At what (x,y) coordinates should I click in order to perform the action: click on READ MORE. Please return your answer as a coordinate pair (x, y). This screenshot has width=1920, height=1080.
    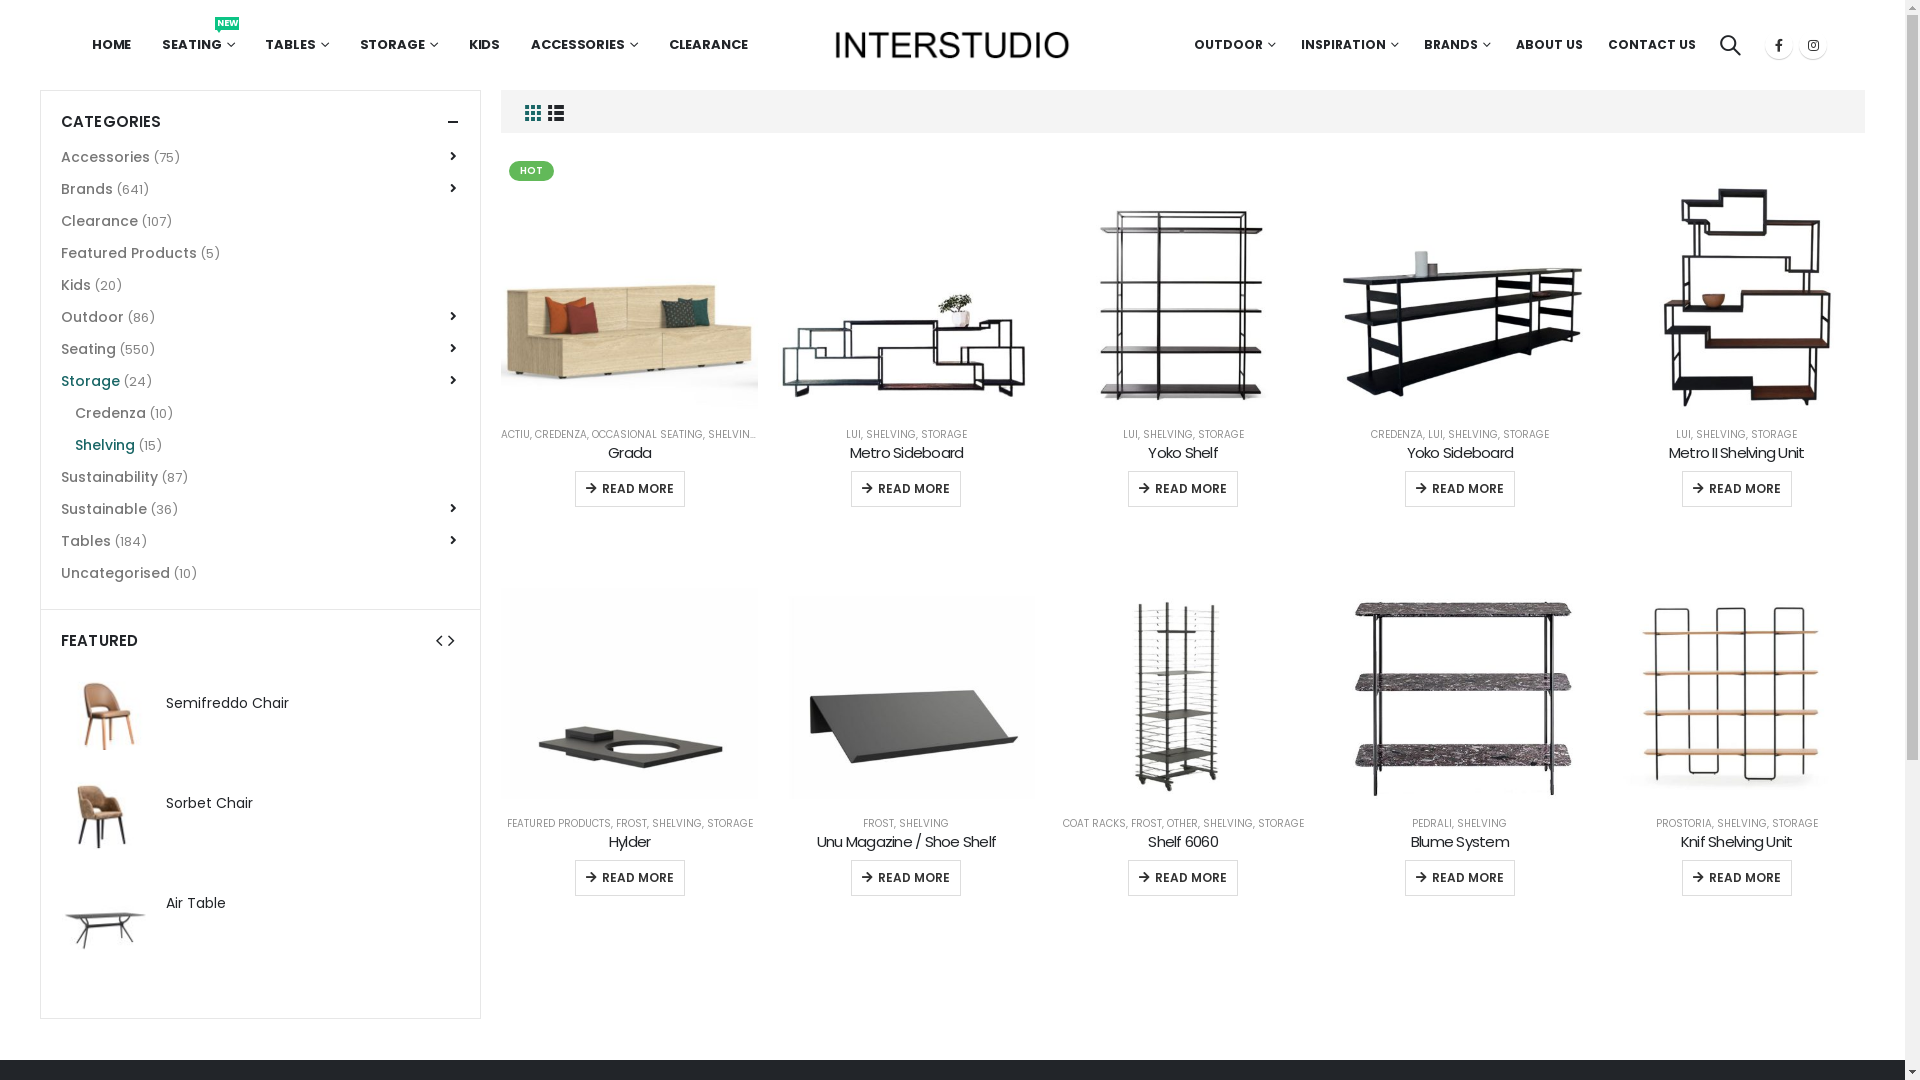
    Looking at the image, I should click on (1737, 878).